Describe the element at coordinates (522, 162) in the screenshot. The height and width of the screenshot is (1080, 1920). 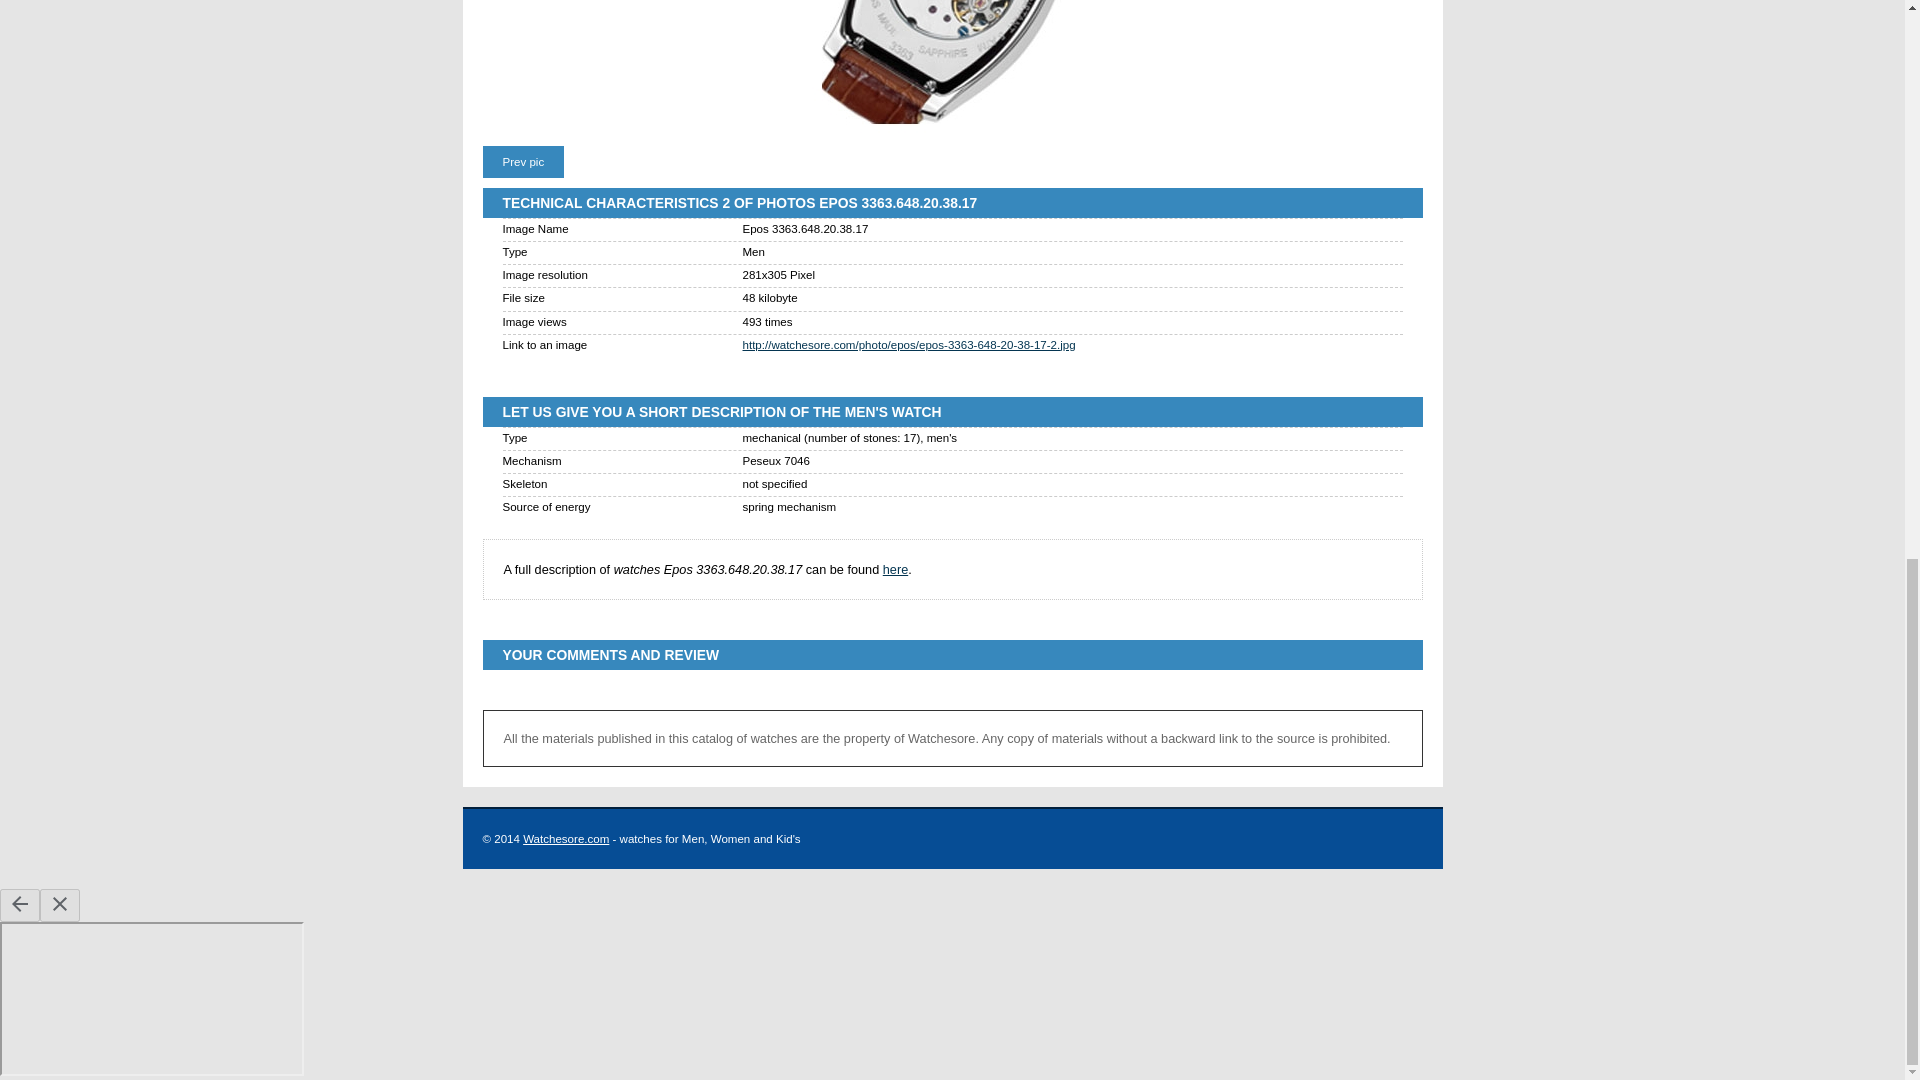
I see `Prev pic` at that location.